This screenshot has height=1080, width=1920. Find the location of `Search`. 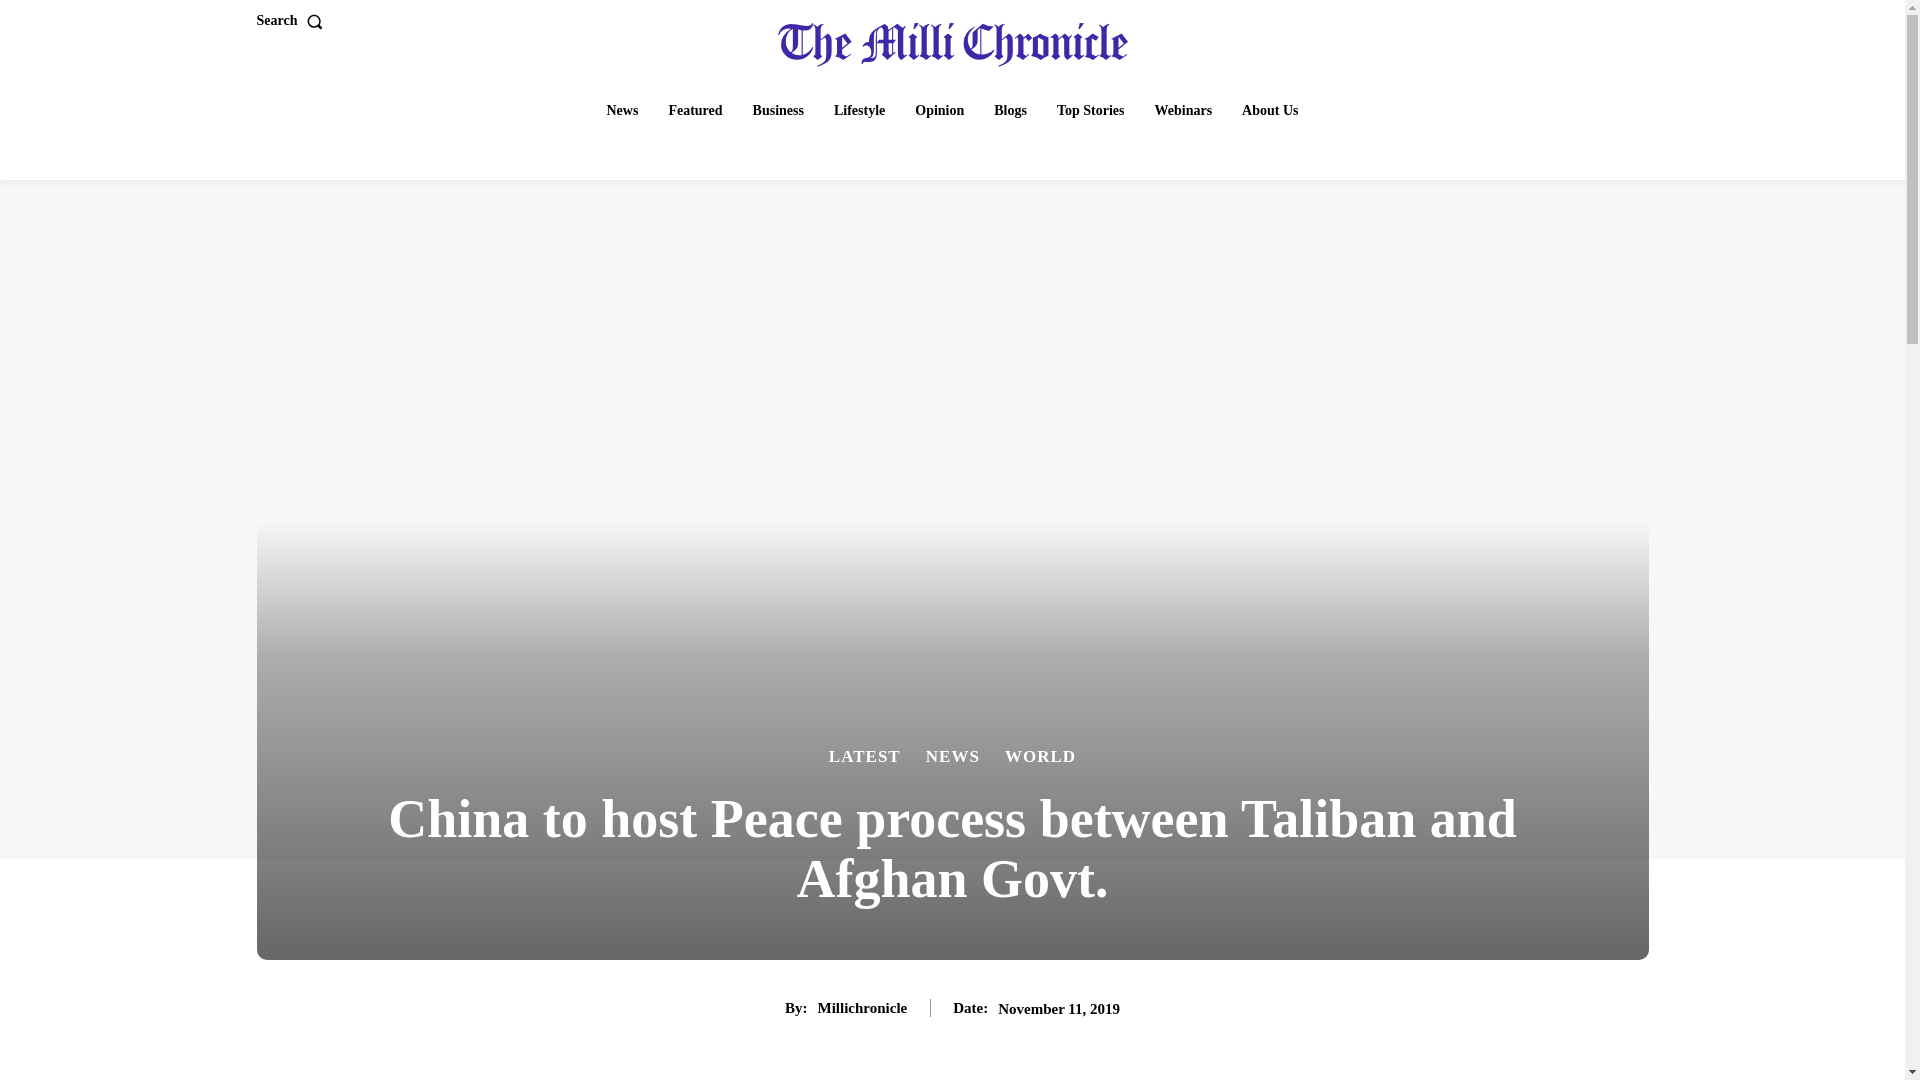

Search is located at coordinates (292, 21).